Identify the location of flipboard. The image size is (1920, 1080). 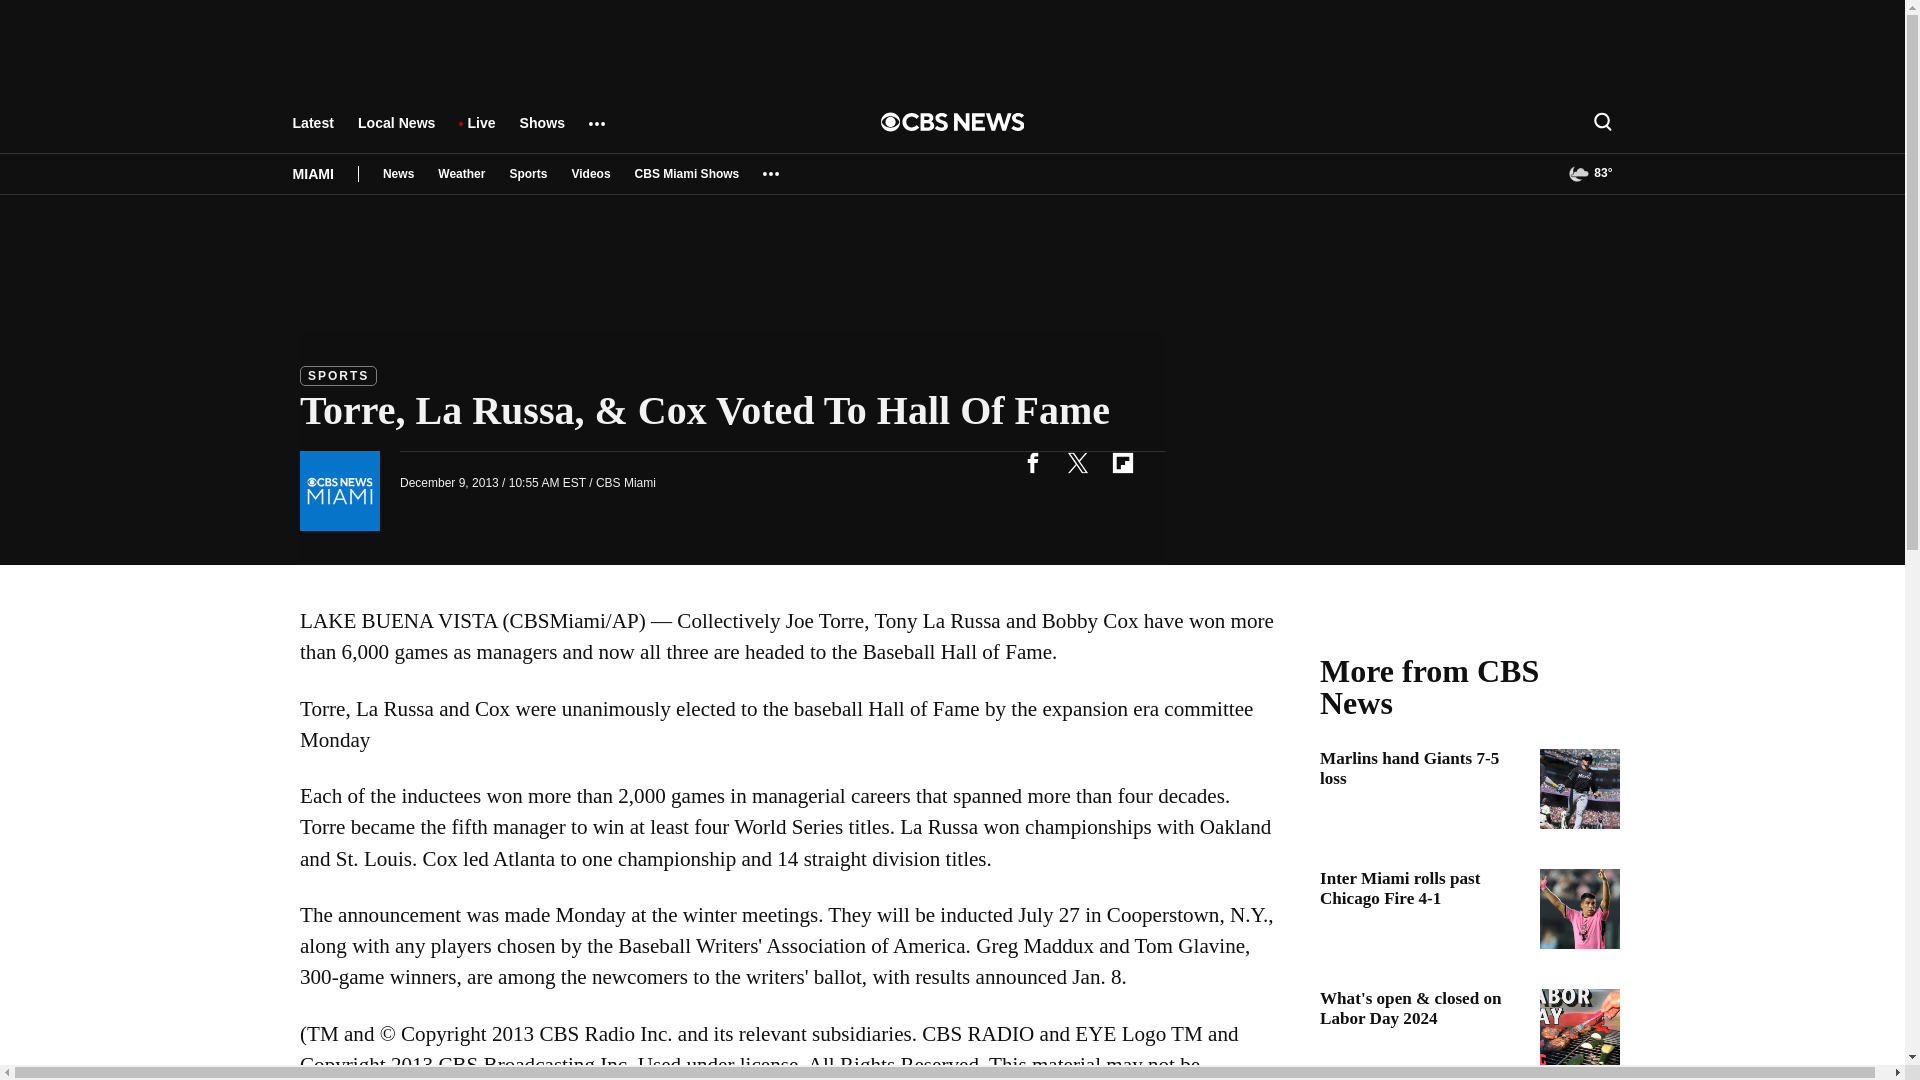
(1122, 462).